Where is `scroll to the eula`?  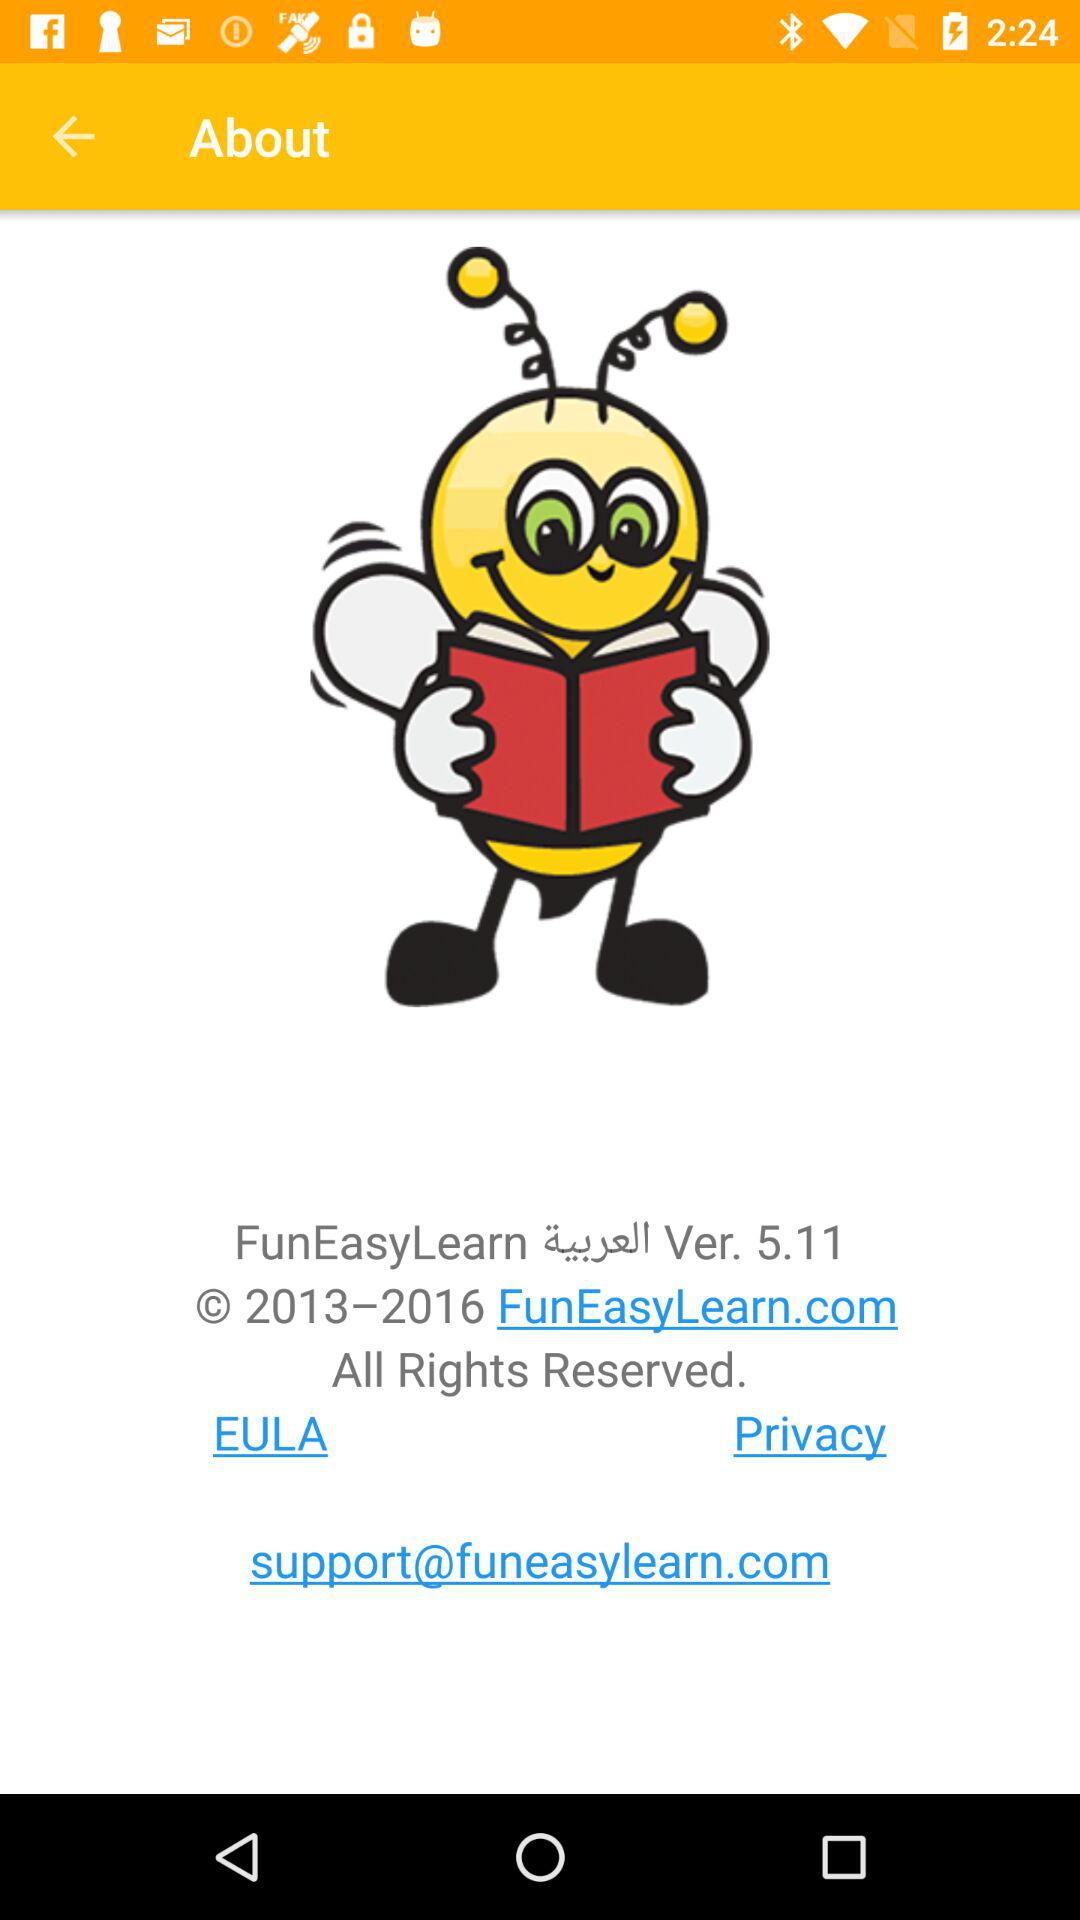 scroll to the eula is located at coordinates (270, 1432).